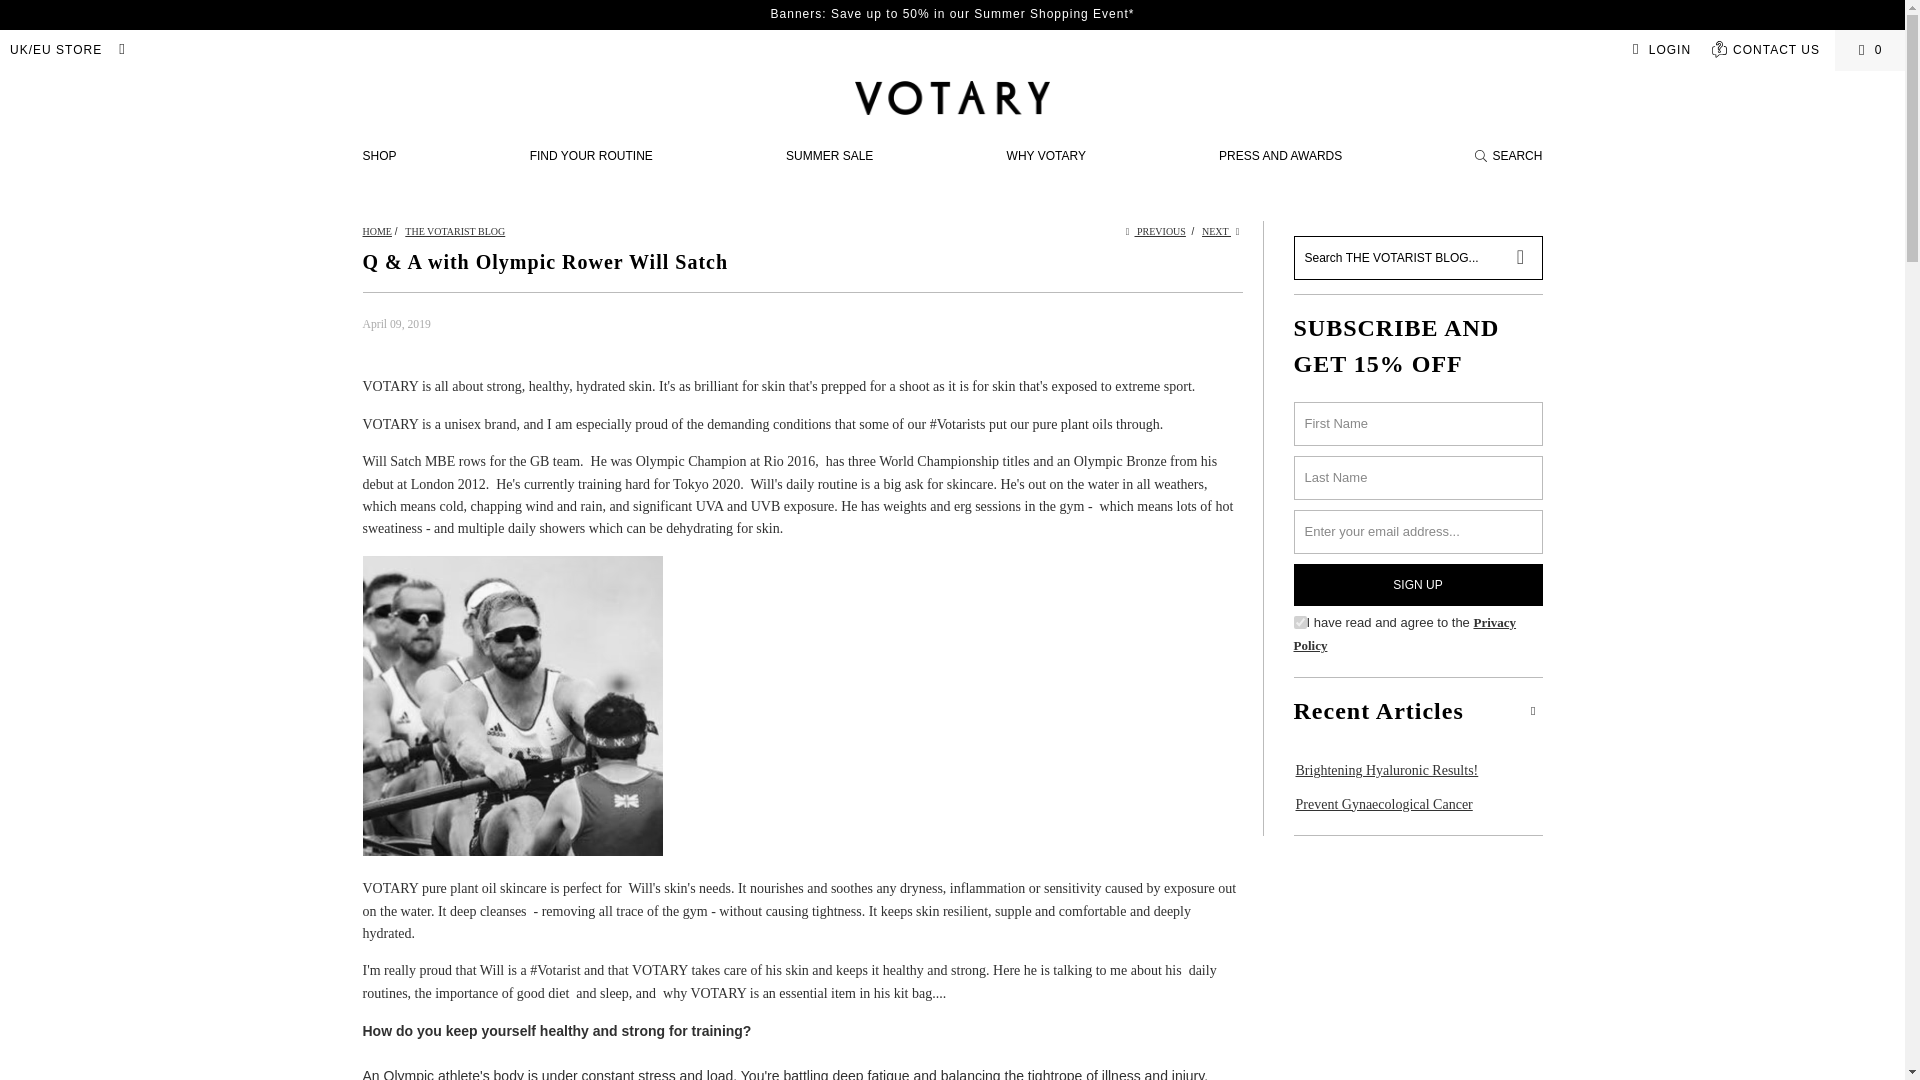  What do you see at coordinates (1386, 770) in the screenshot?
I see `Brightening Hyaluronic Results!` at bounding box center [1386, 770].